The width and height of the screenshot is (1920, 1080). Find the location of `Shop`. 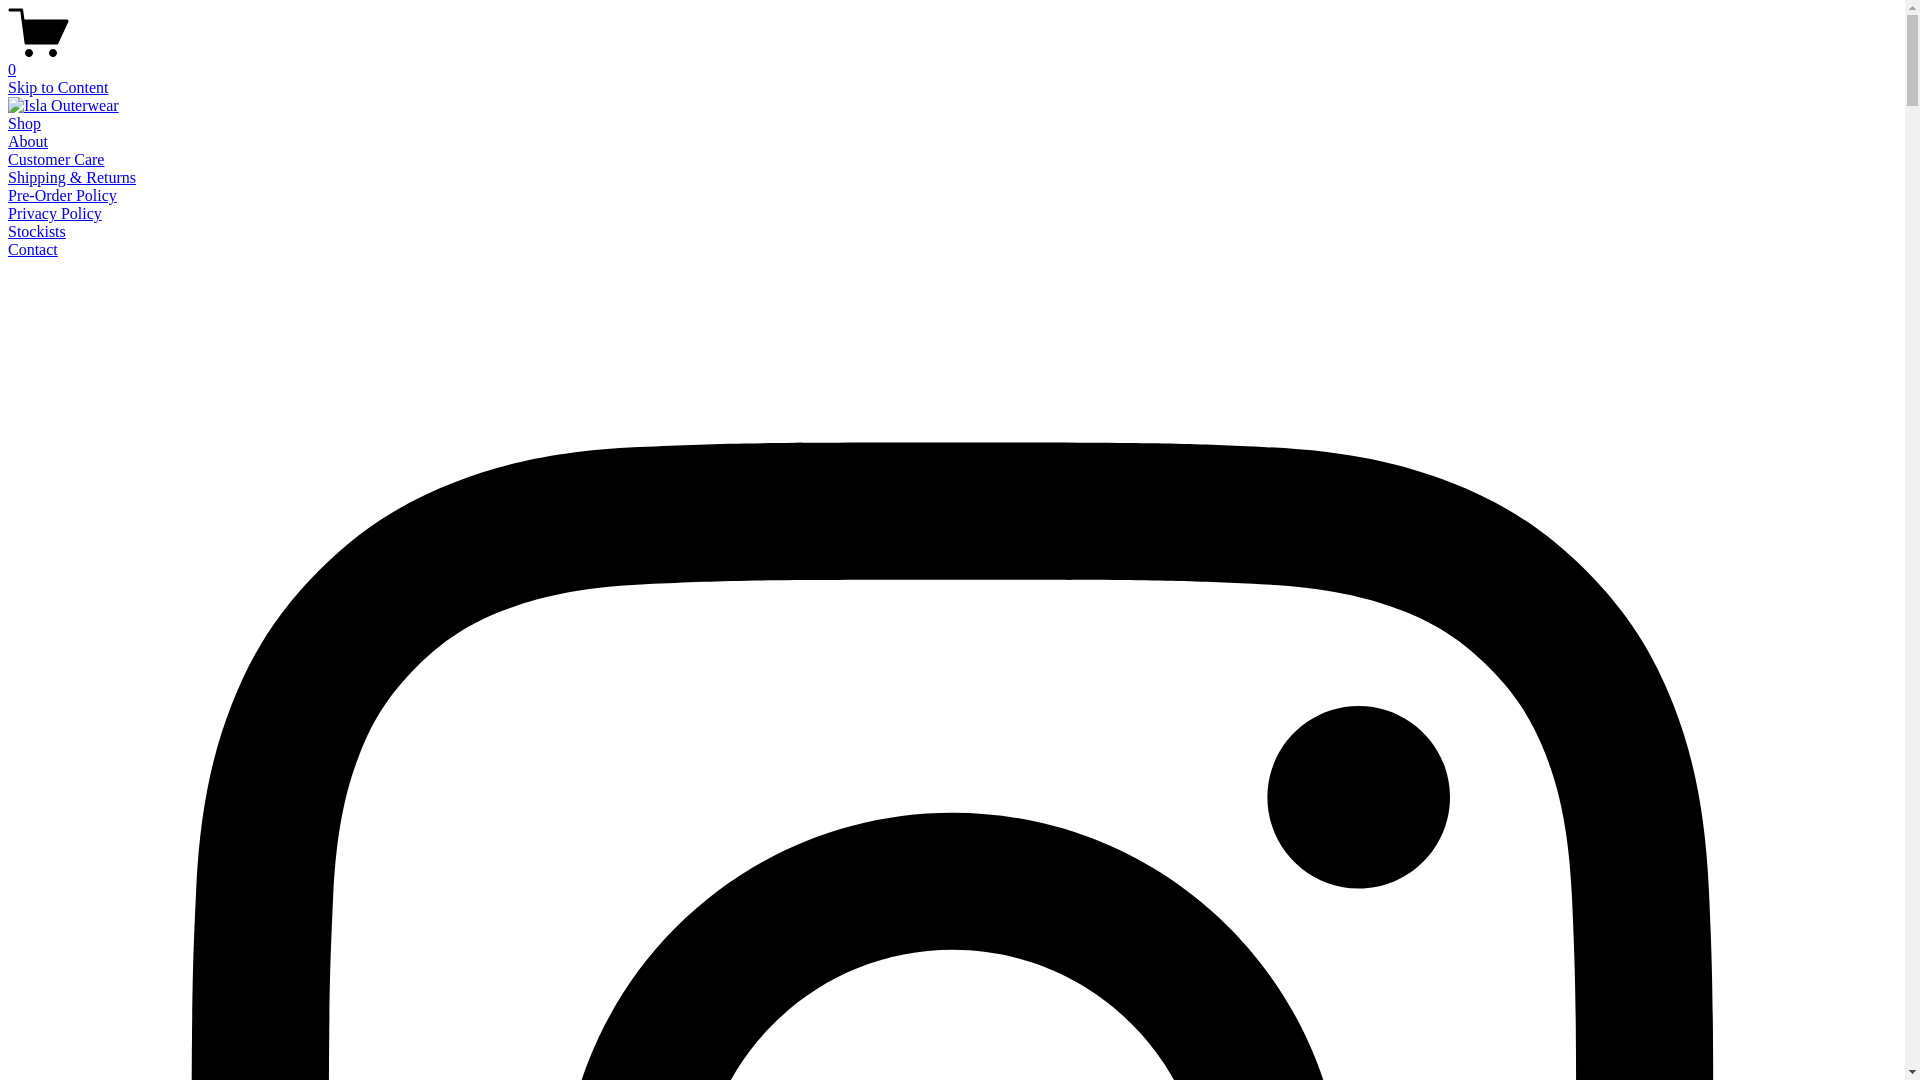

Shop is located at coordinates (24, 124).